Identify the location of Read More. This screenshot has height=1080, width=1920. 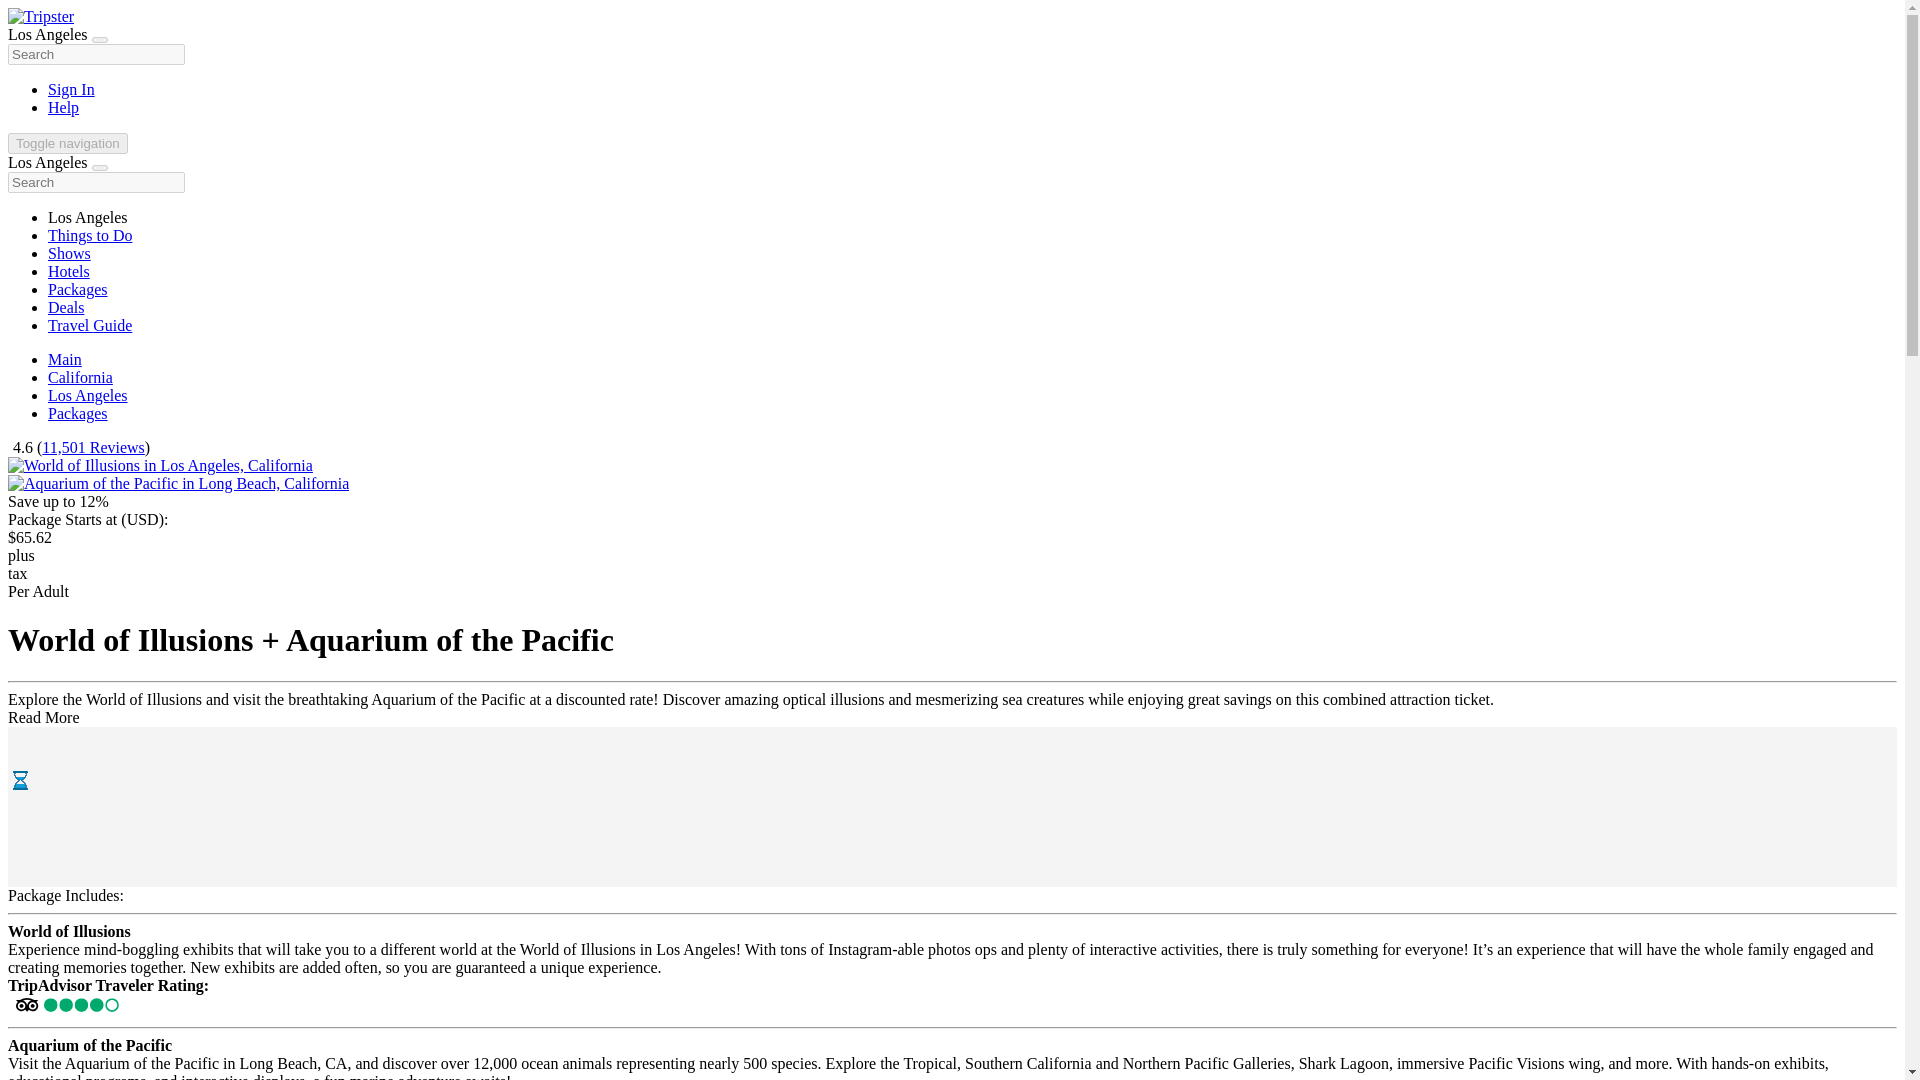
(44, 716).